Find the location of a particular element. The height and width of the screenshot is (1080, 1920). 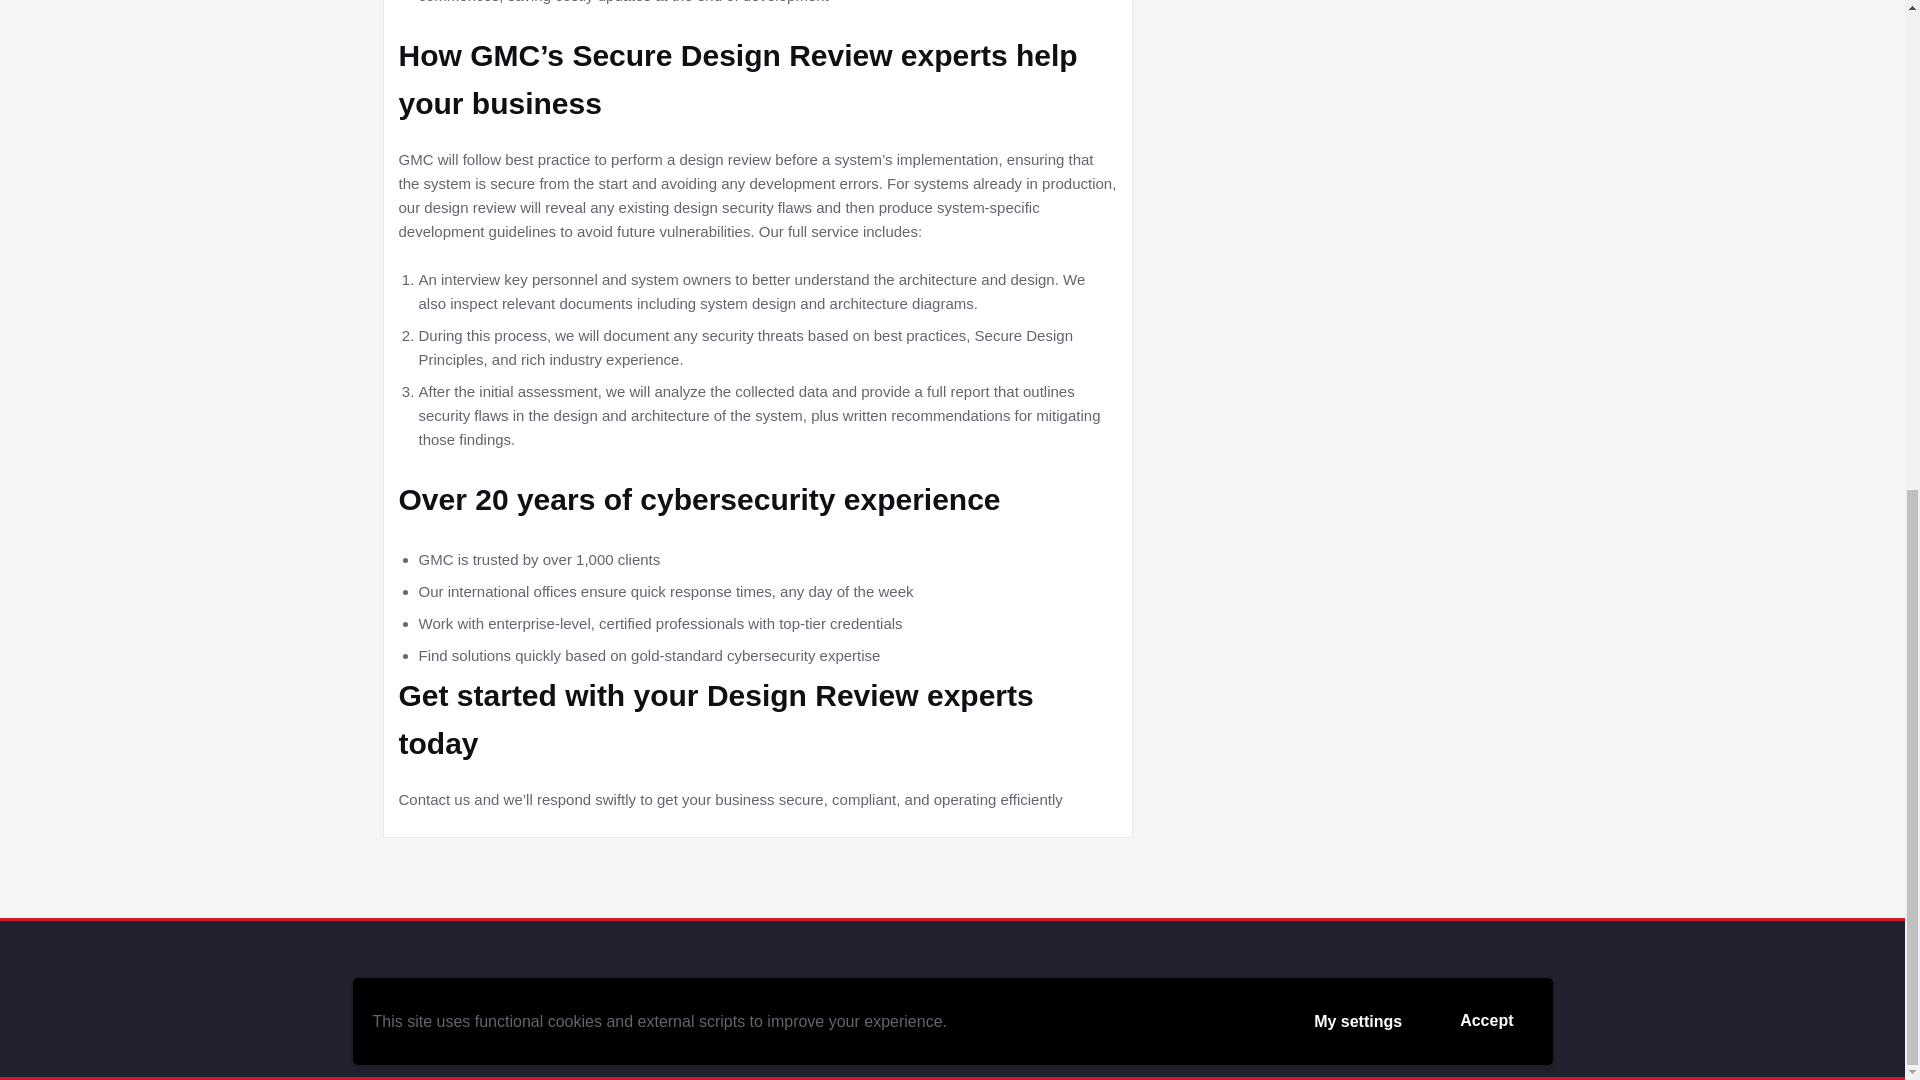

My settings is located at coordinates (1357, 131).